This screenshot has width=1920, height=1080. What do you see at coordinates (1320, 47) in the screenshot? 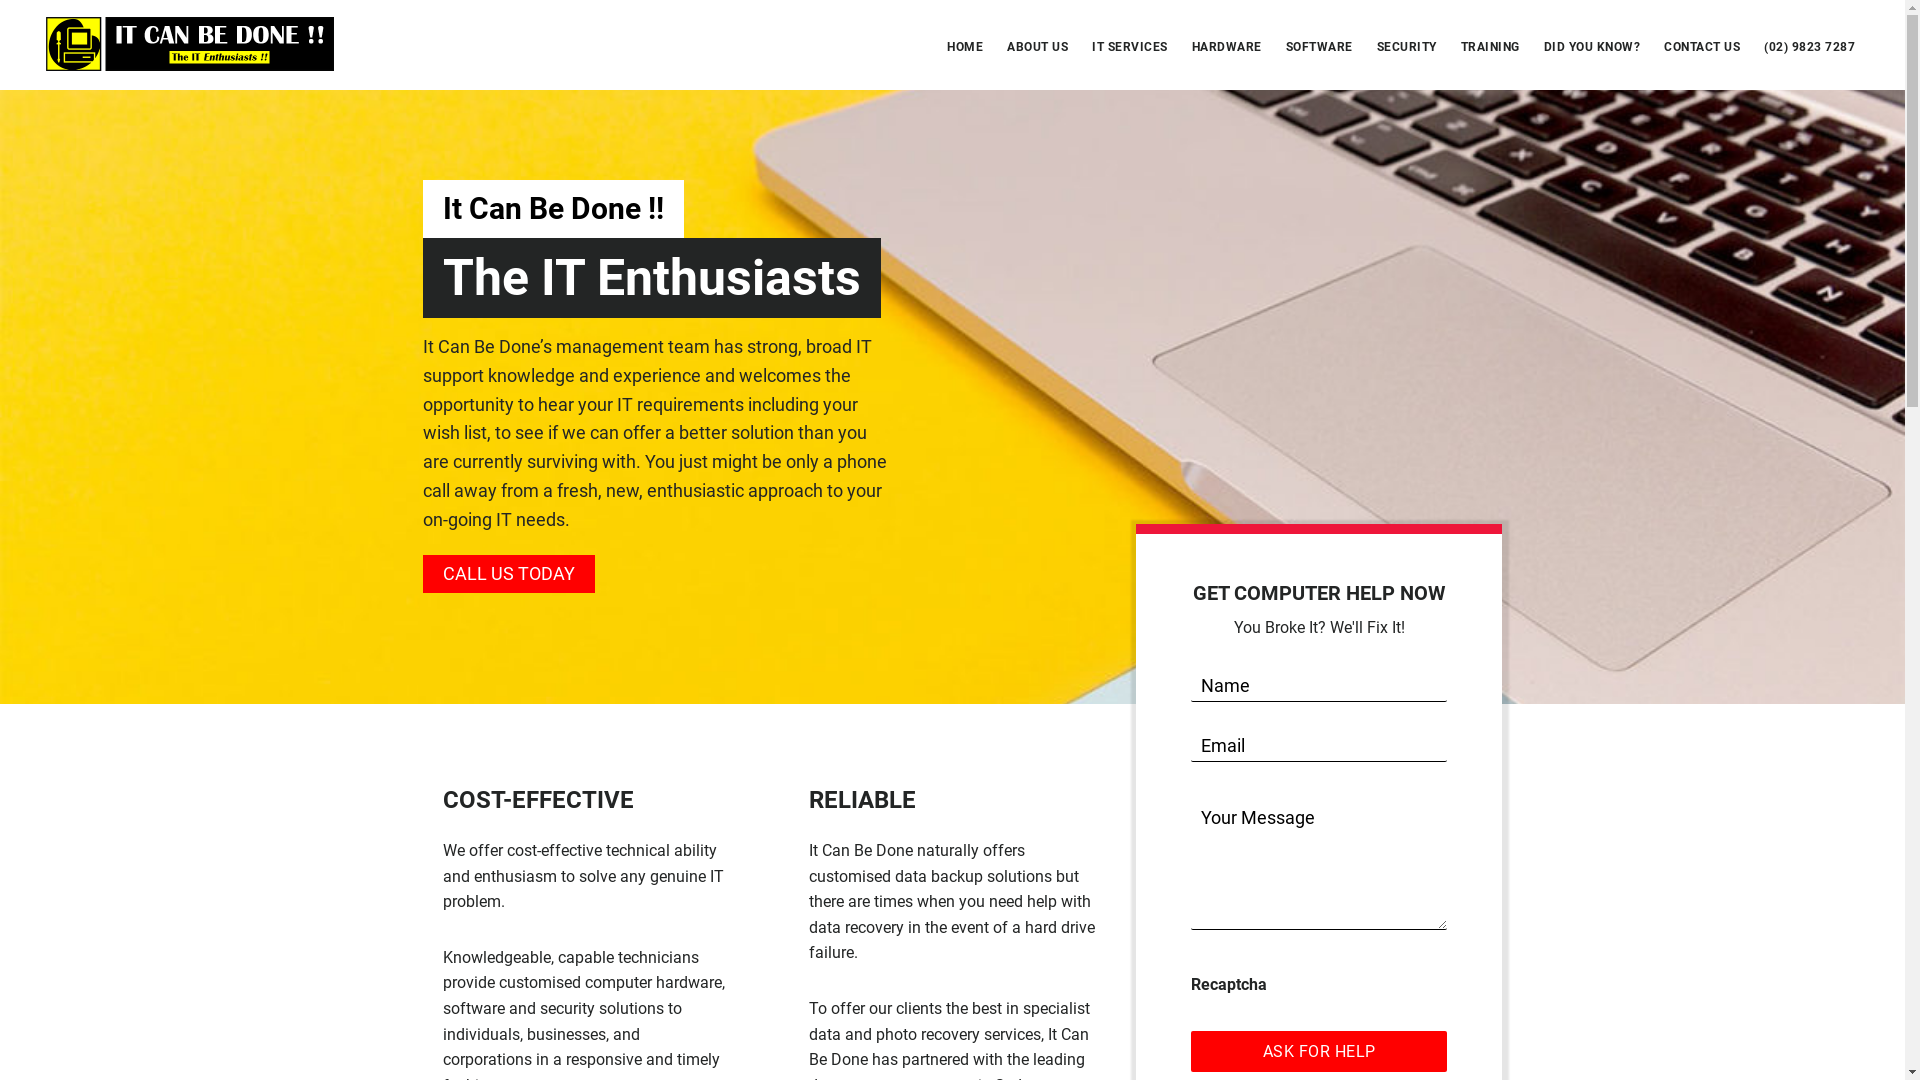
I see `SOFTWARE` at bounding box center [1320, 47].